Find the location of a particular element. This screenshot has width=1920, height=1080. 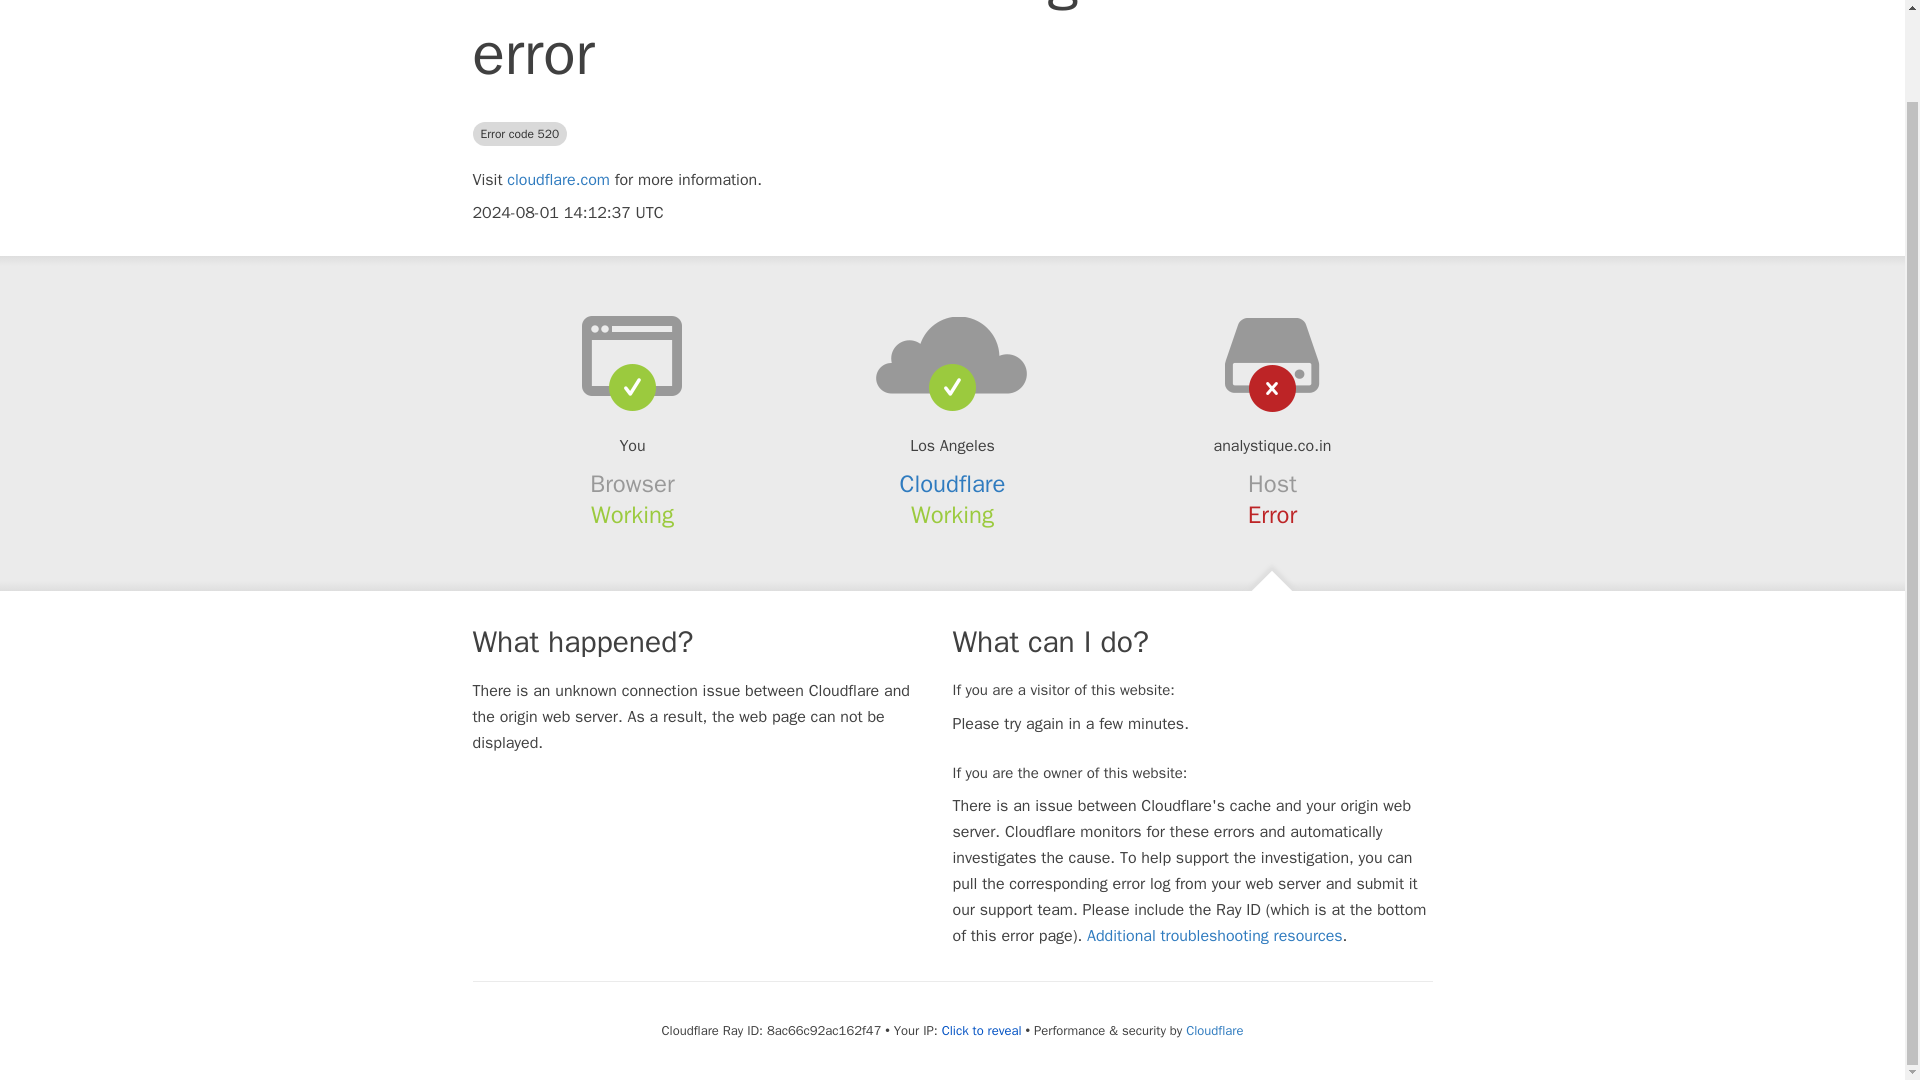

cloudflare.com is located at coordinates (558, 180).